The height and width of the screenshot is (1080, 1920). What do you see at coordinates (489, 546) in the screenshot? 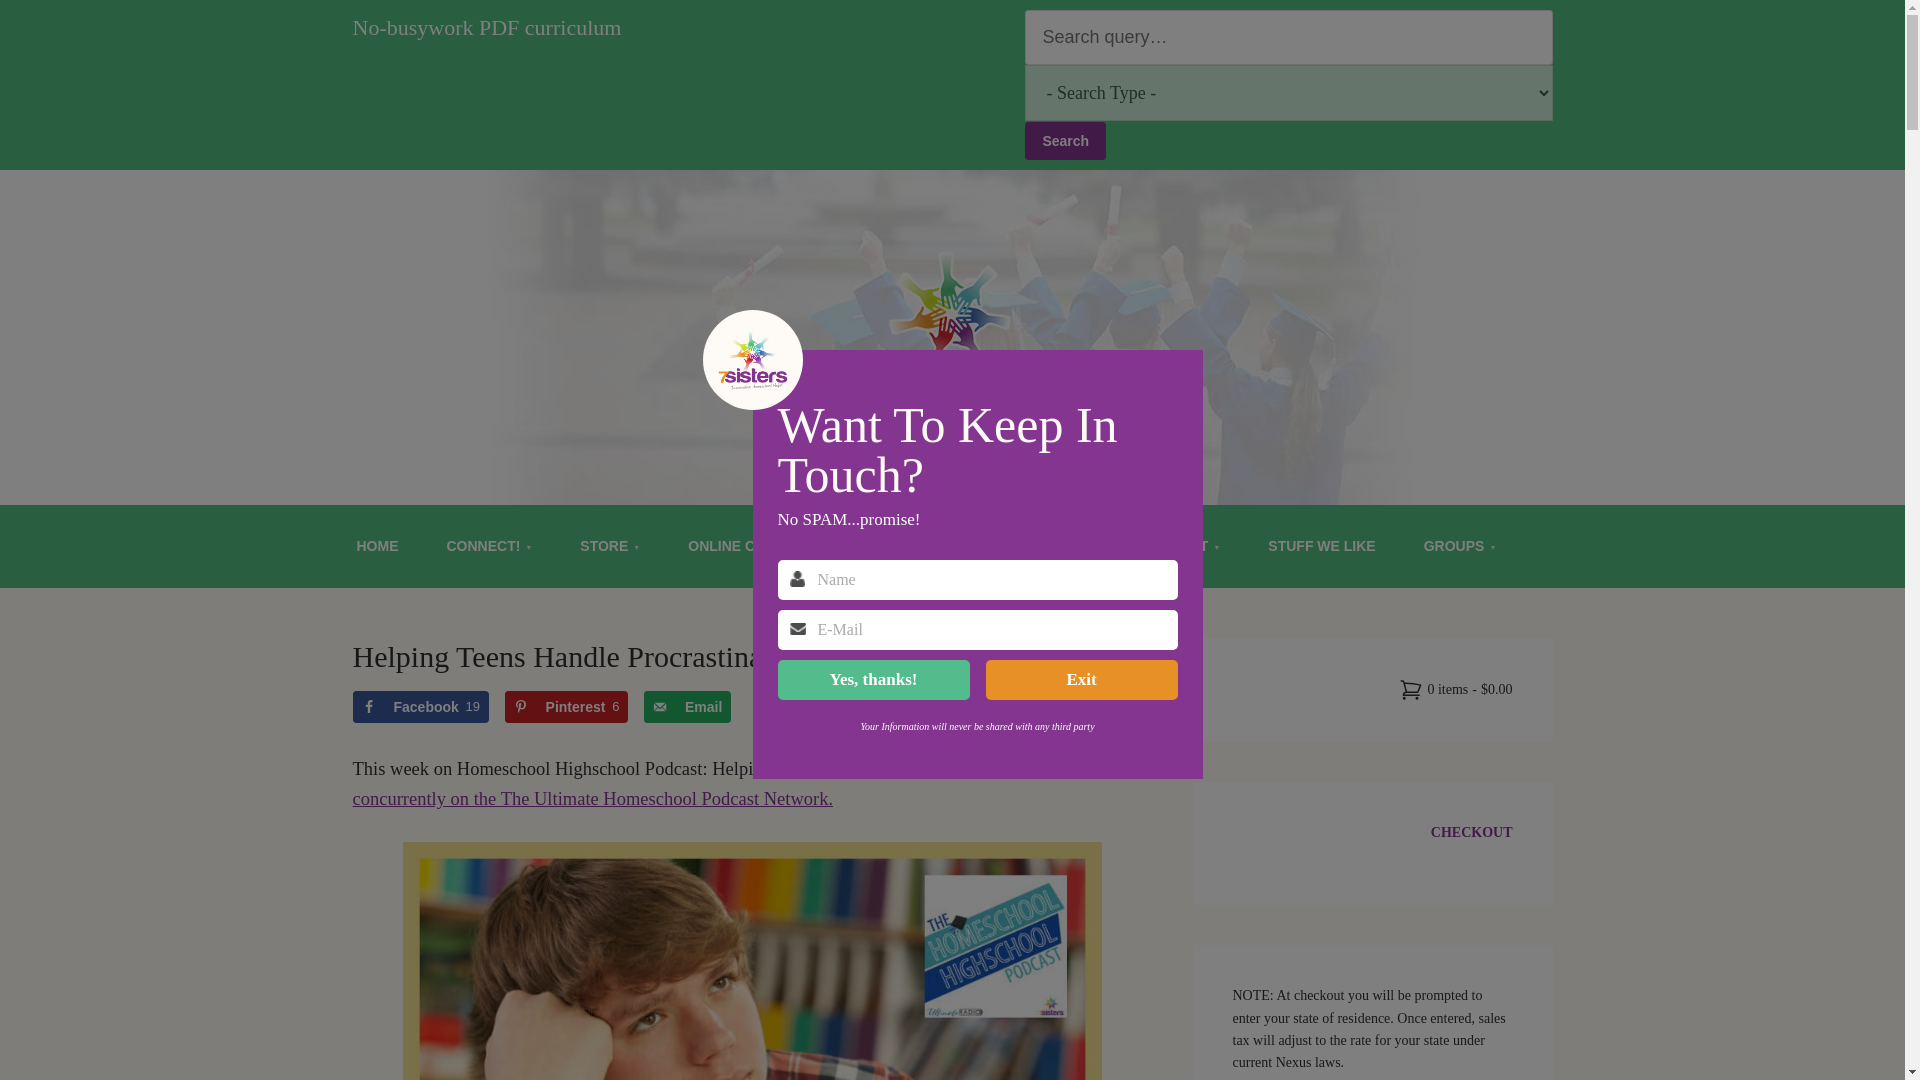
I see `CONNECT!` at bounding box center [489, 546].